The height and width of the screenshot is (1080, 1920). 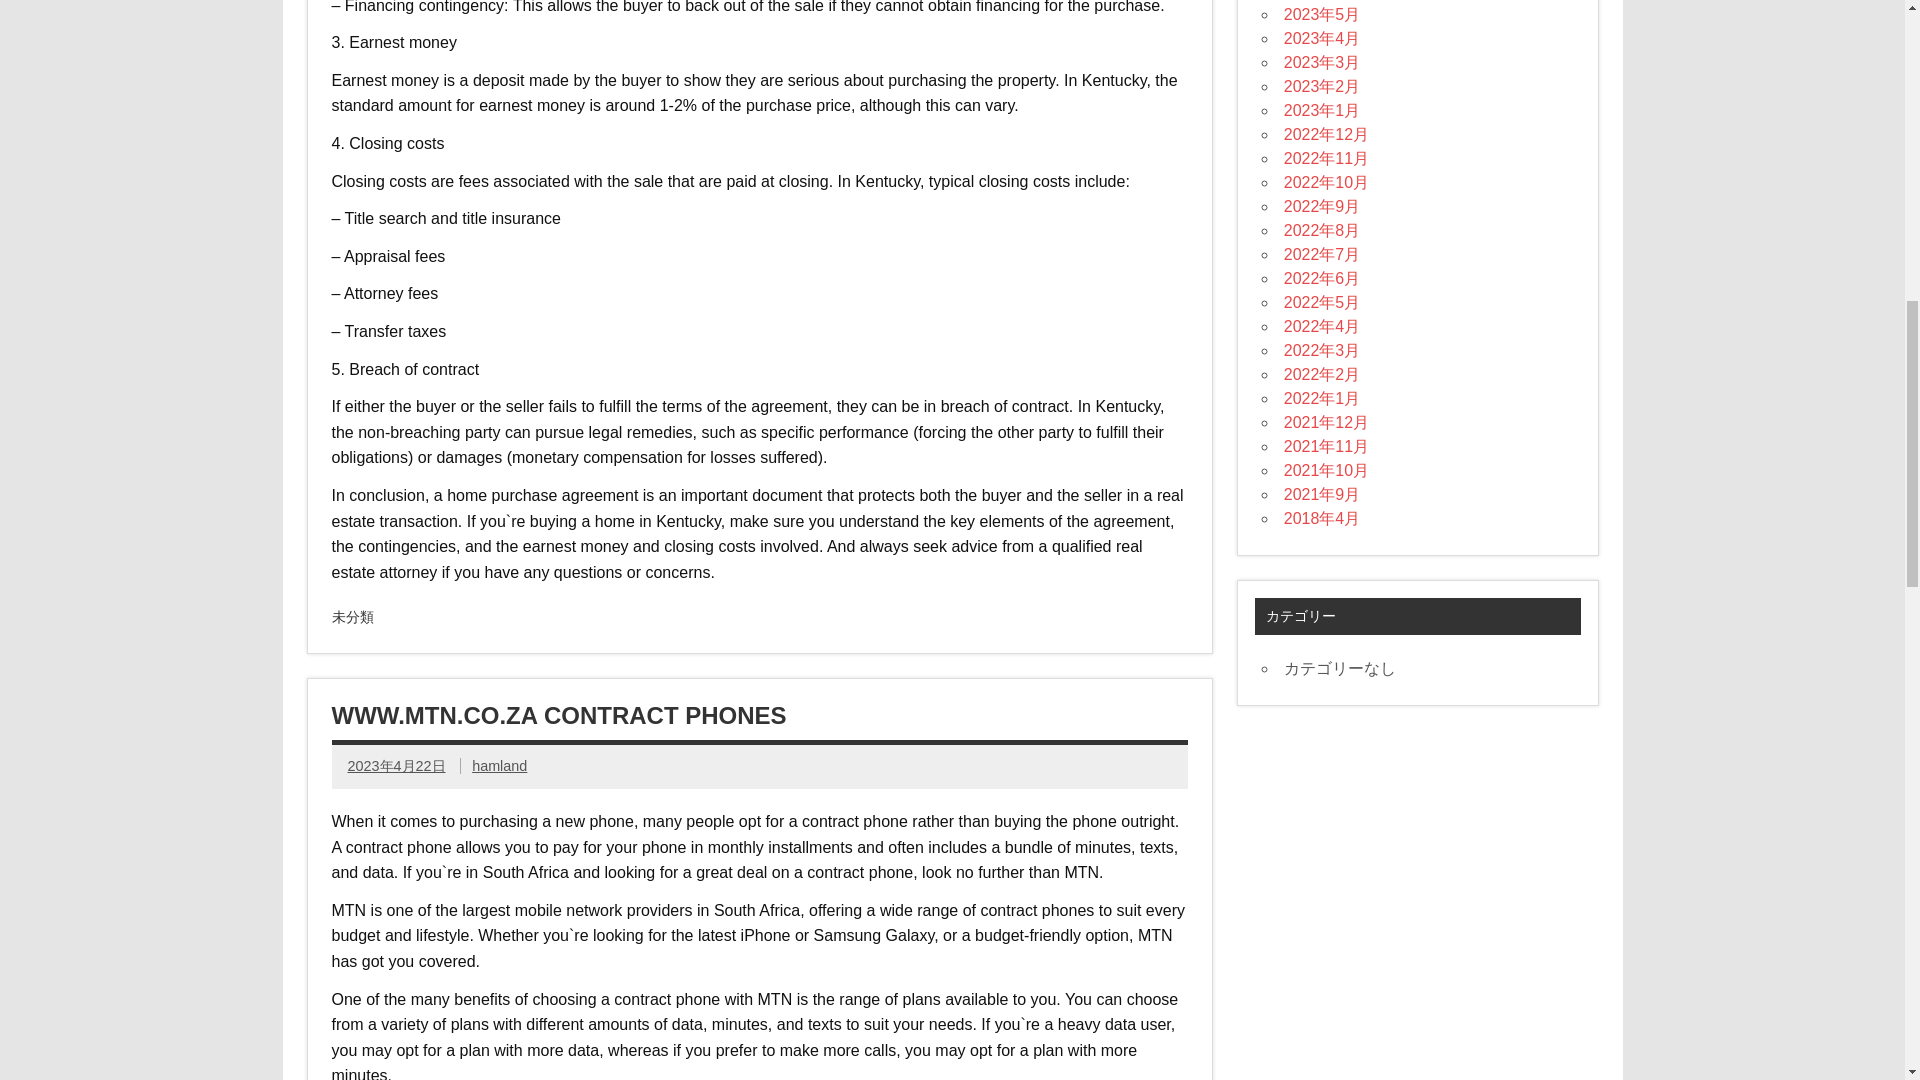 What do you see at coordinates (499, 766) in the screenshot?
I see `hamland` at bounding box center [499, 766].